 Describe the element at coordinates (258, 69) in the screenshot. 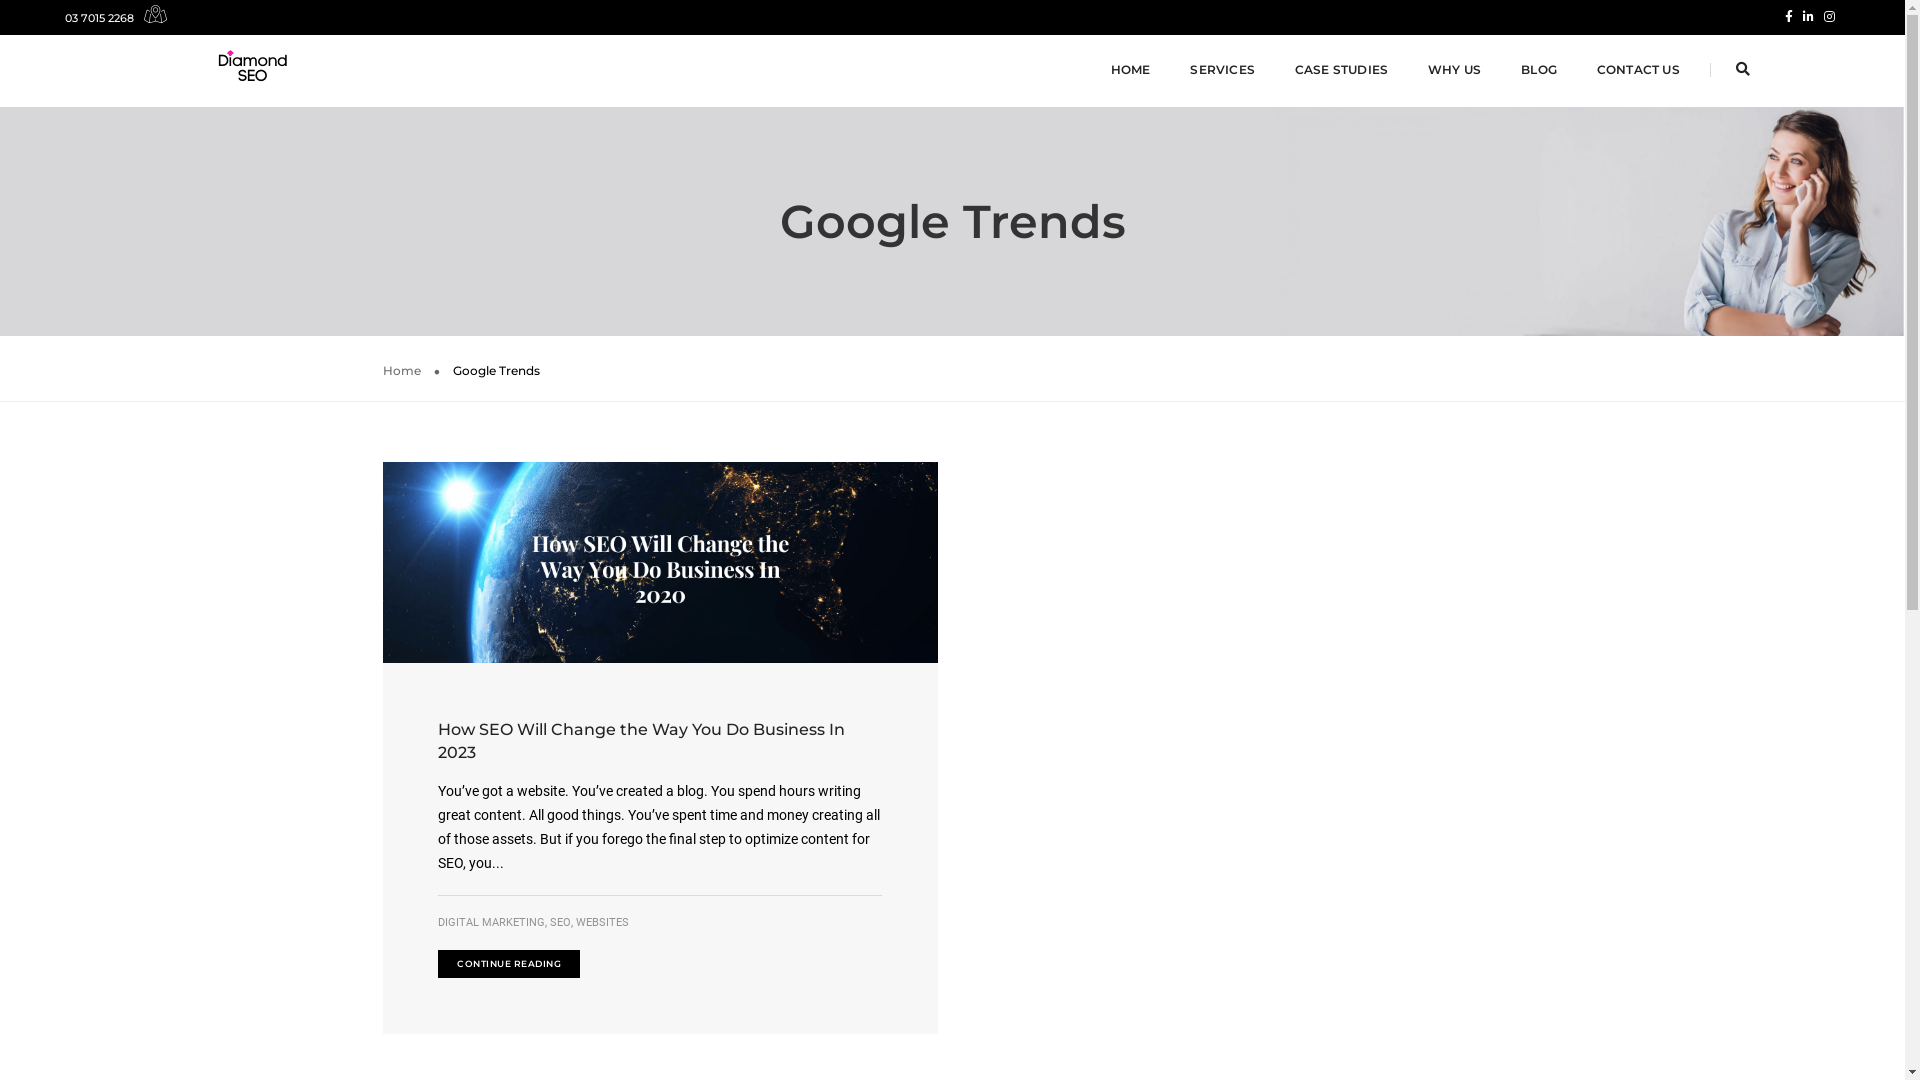

I see `Diamond SEO` at that location.